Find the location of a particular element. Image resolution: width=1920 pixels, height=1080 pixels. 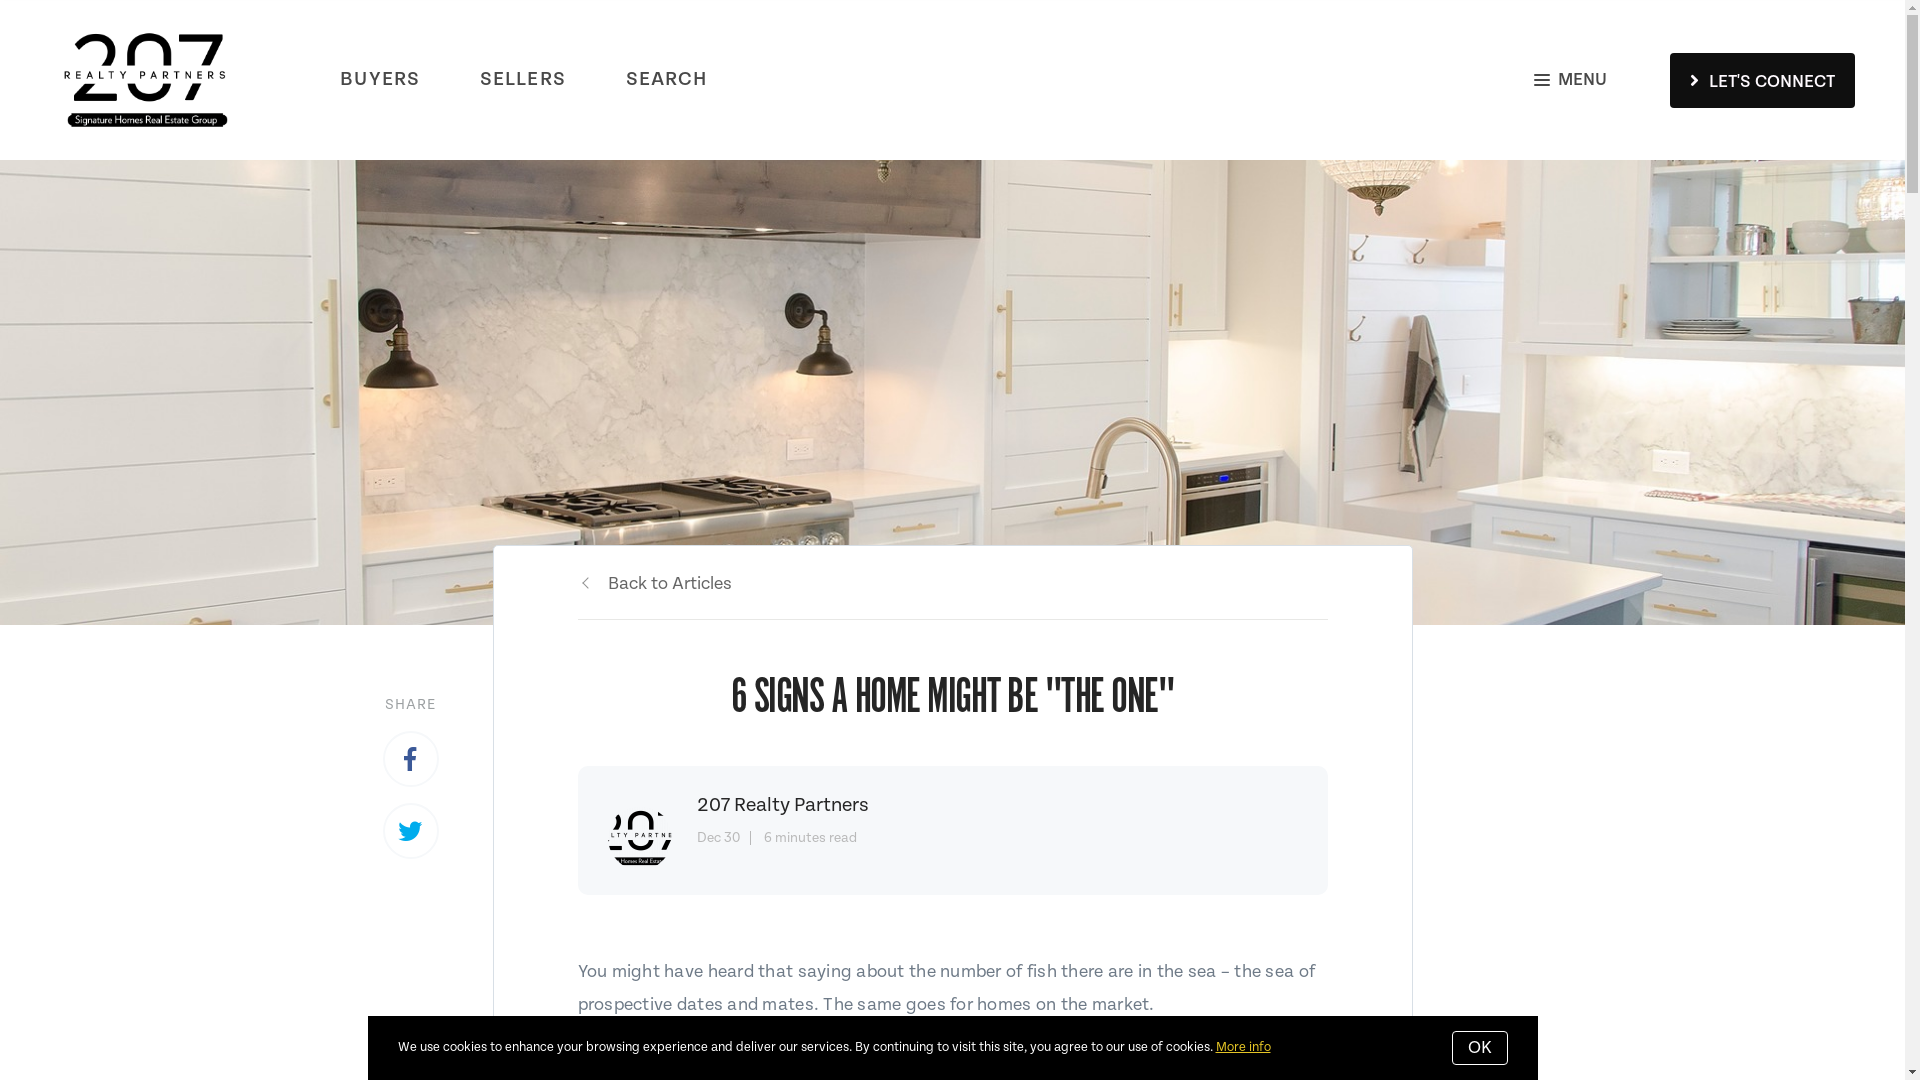

Back to Articles is located at coordinates (655, 584).